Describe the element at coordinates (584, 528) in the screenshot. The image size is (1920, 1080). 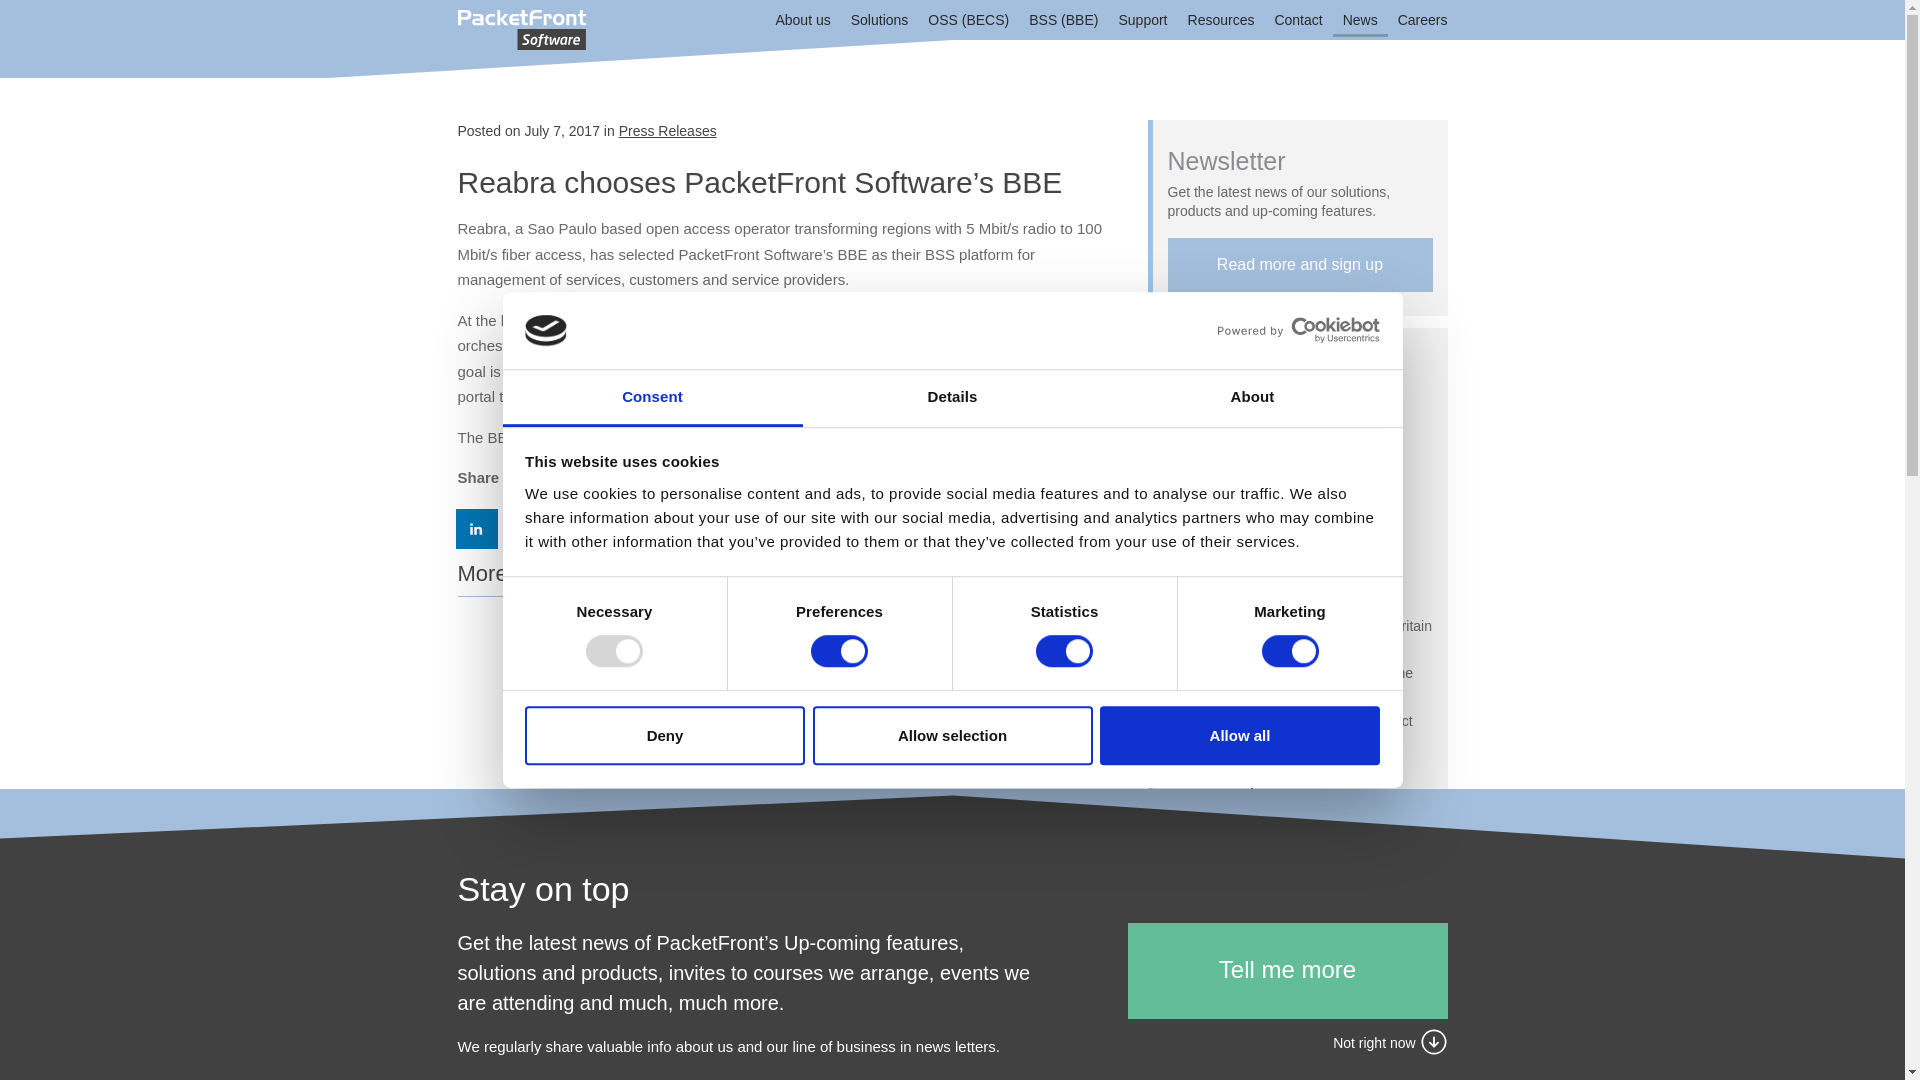
I see `Share on Twitter` at that location.